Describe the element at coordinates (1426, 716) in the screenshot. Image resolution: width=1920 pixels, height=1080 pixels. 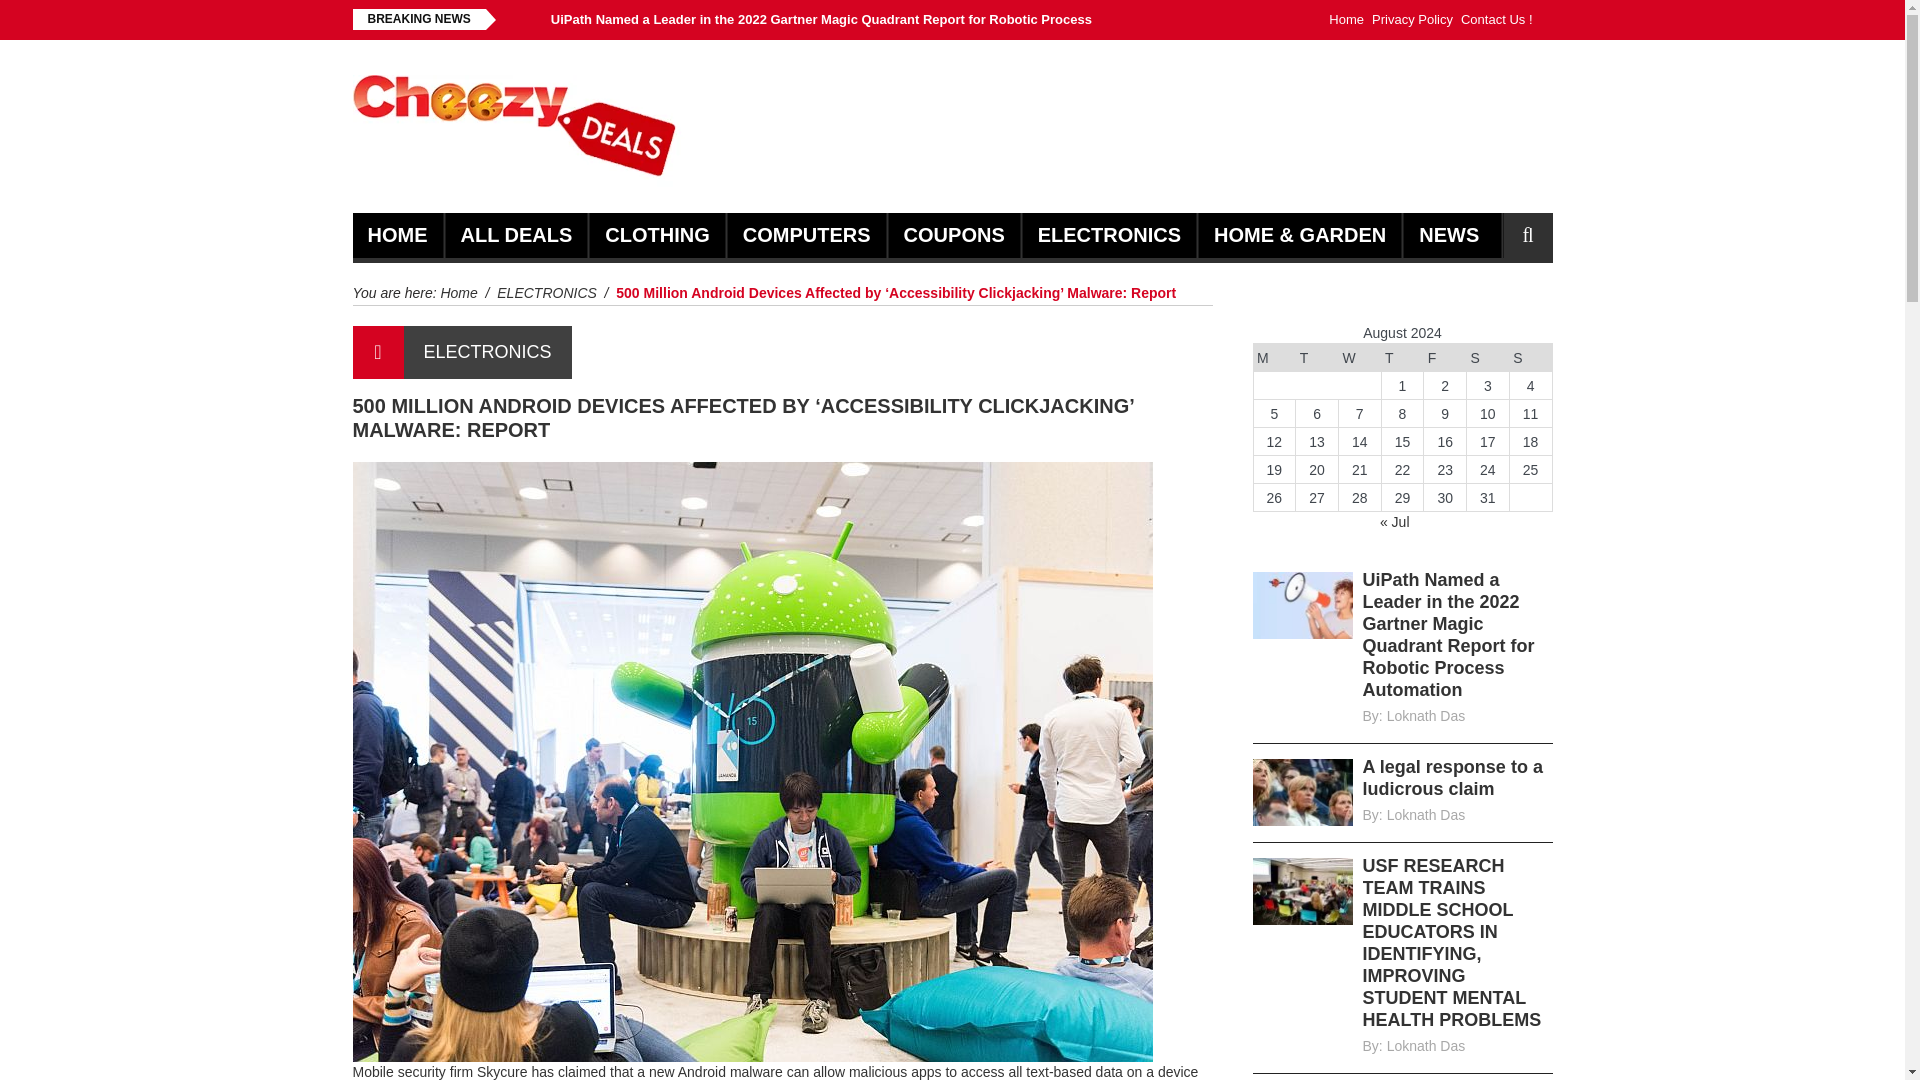
I see `Posts by Loknath Das` at that location.